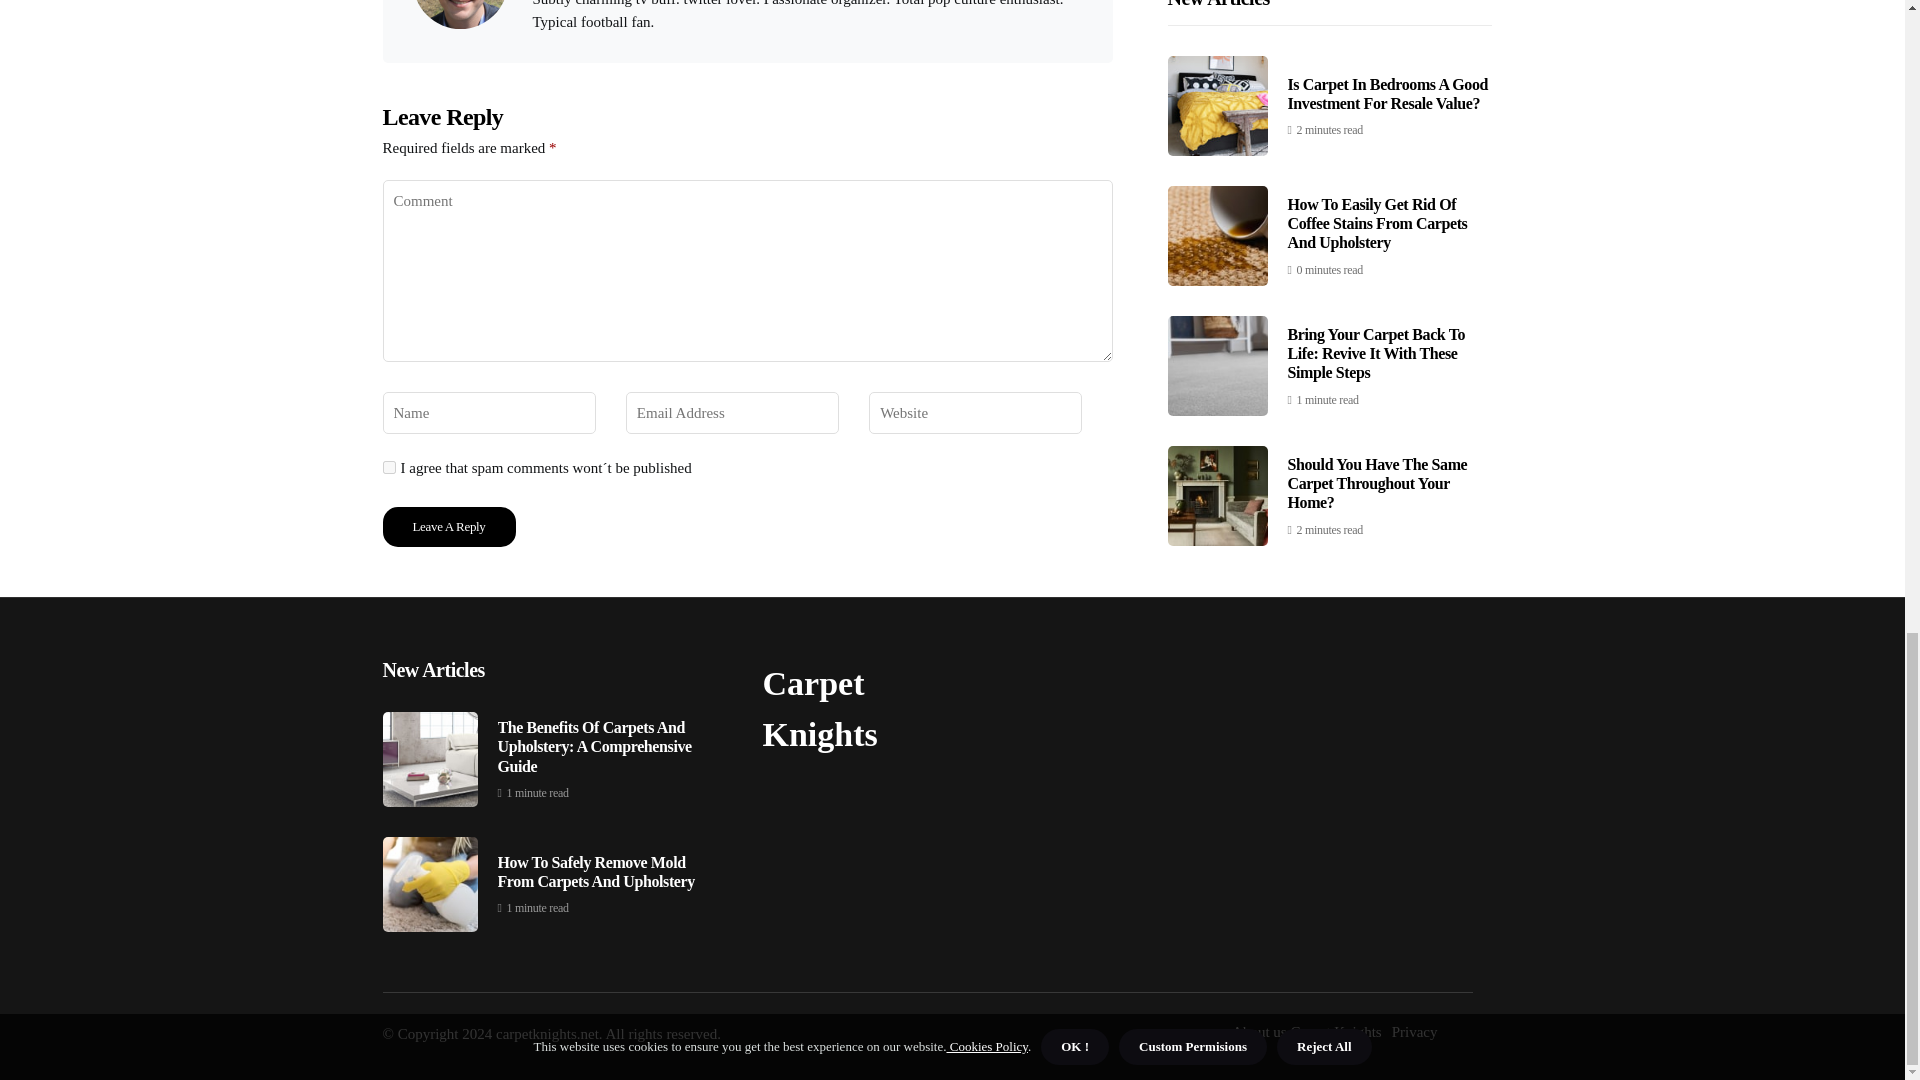 This screenshot has height=1080, width=1920. I want to click on Leave a Reply, so click(448, 526).